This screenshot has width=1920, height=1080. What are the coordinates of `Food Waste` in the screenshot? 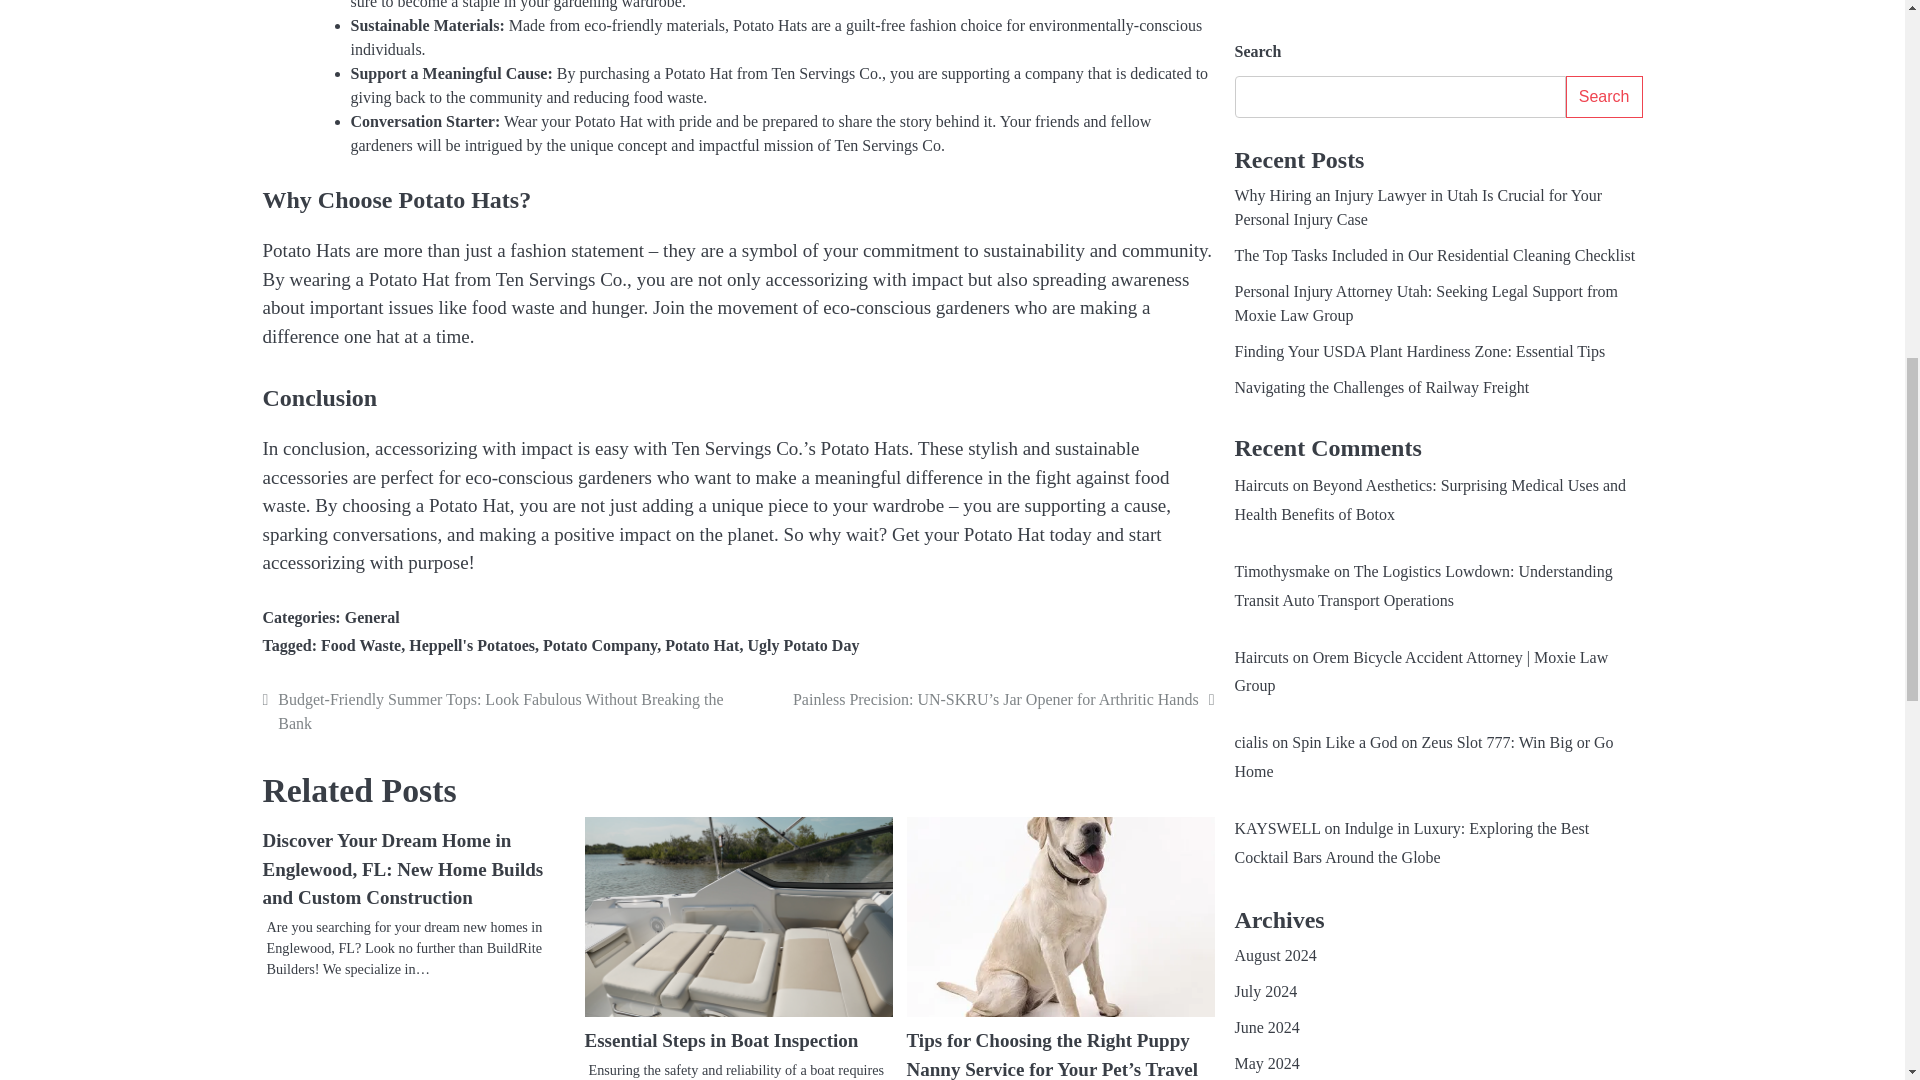 It's located at (360, 646).